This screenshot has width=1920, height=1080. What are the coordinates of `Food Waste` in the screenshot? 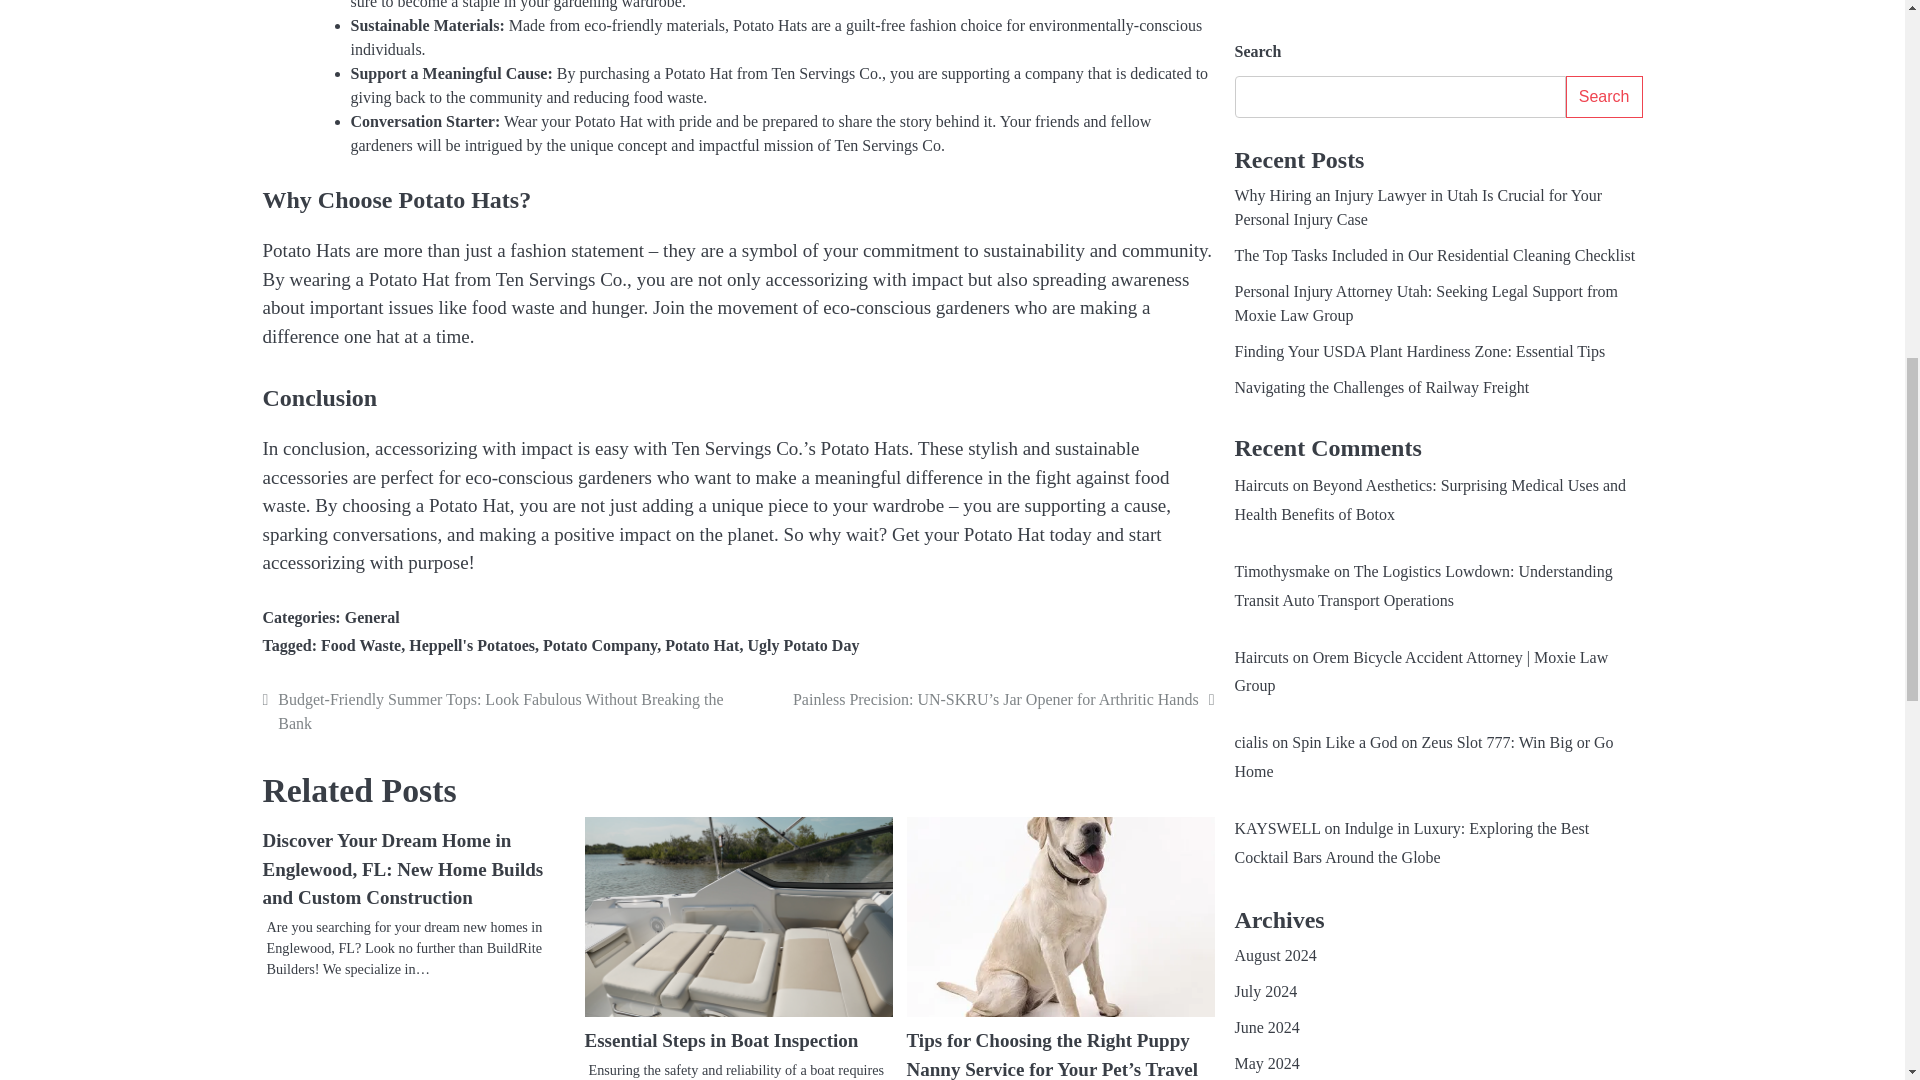 It's located at (360, 646).